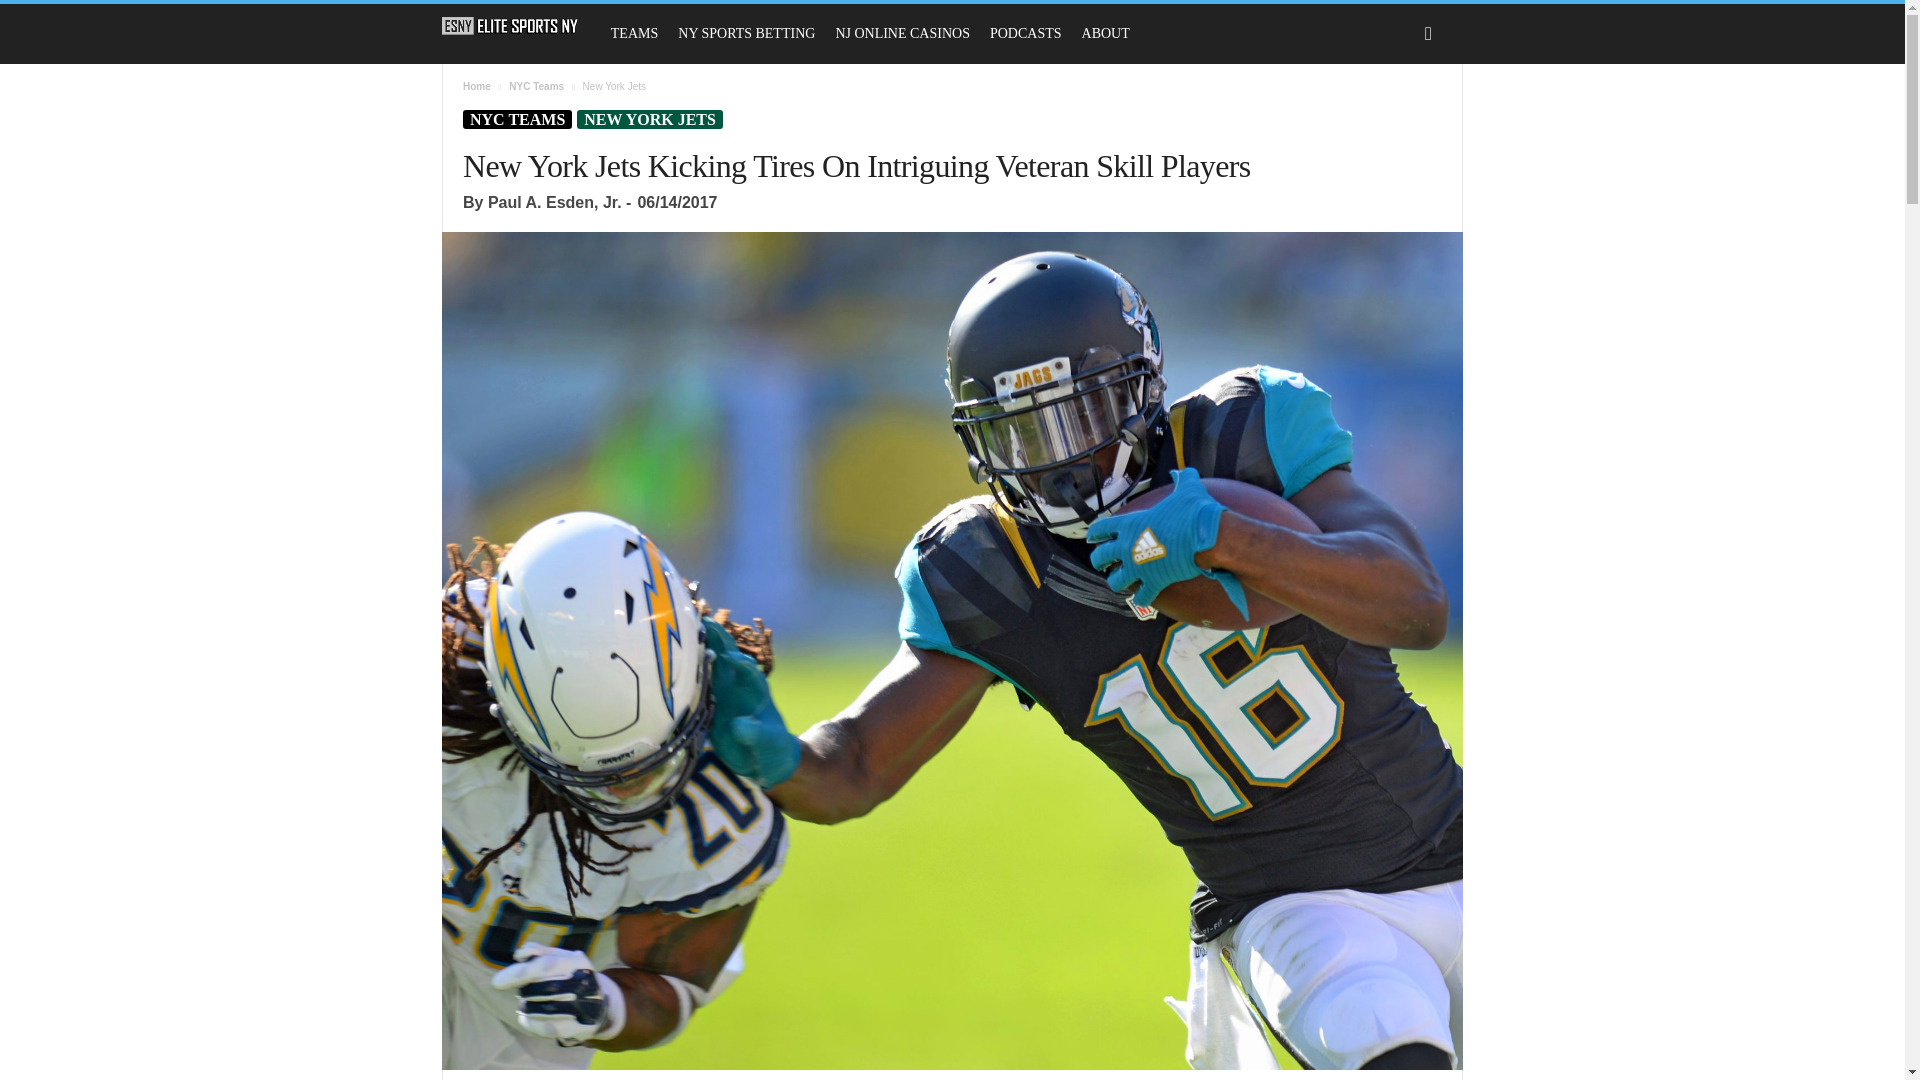 Image resolution: width=1920 pixels, height=1080 pixels. What do you see at coordinates (510, 26) in the screenshot?
I see `Elite Sports NY` at bounding box center [510, 26].